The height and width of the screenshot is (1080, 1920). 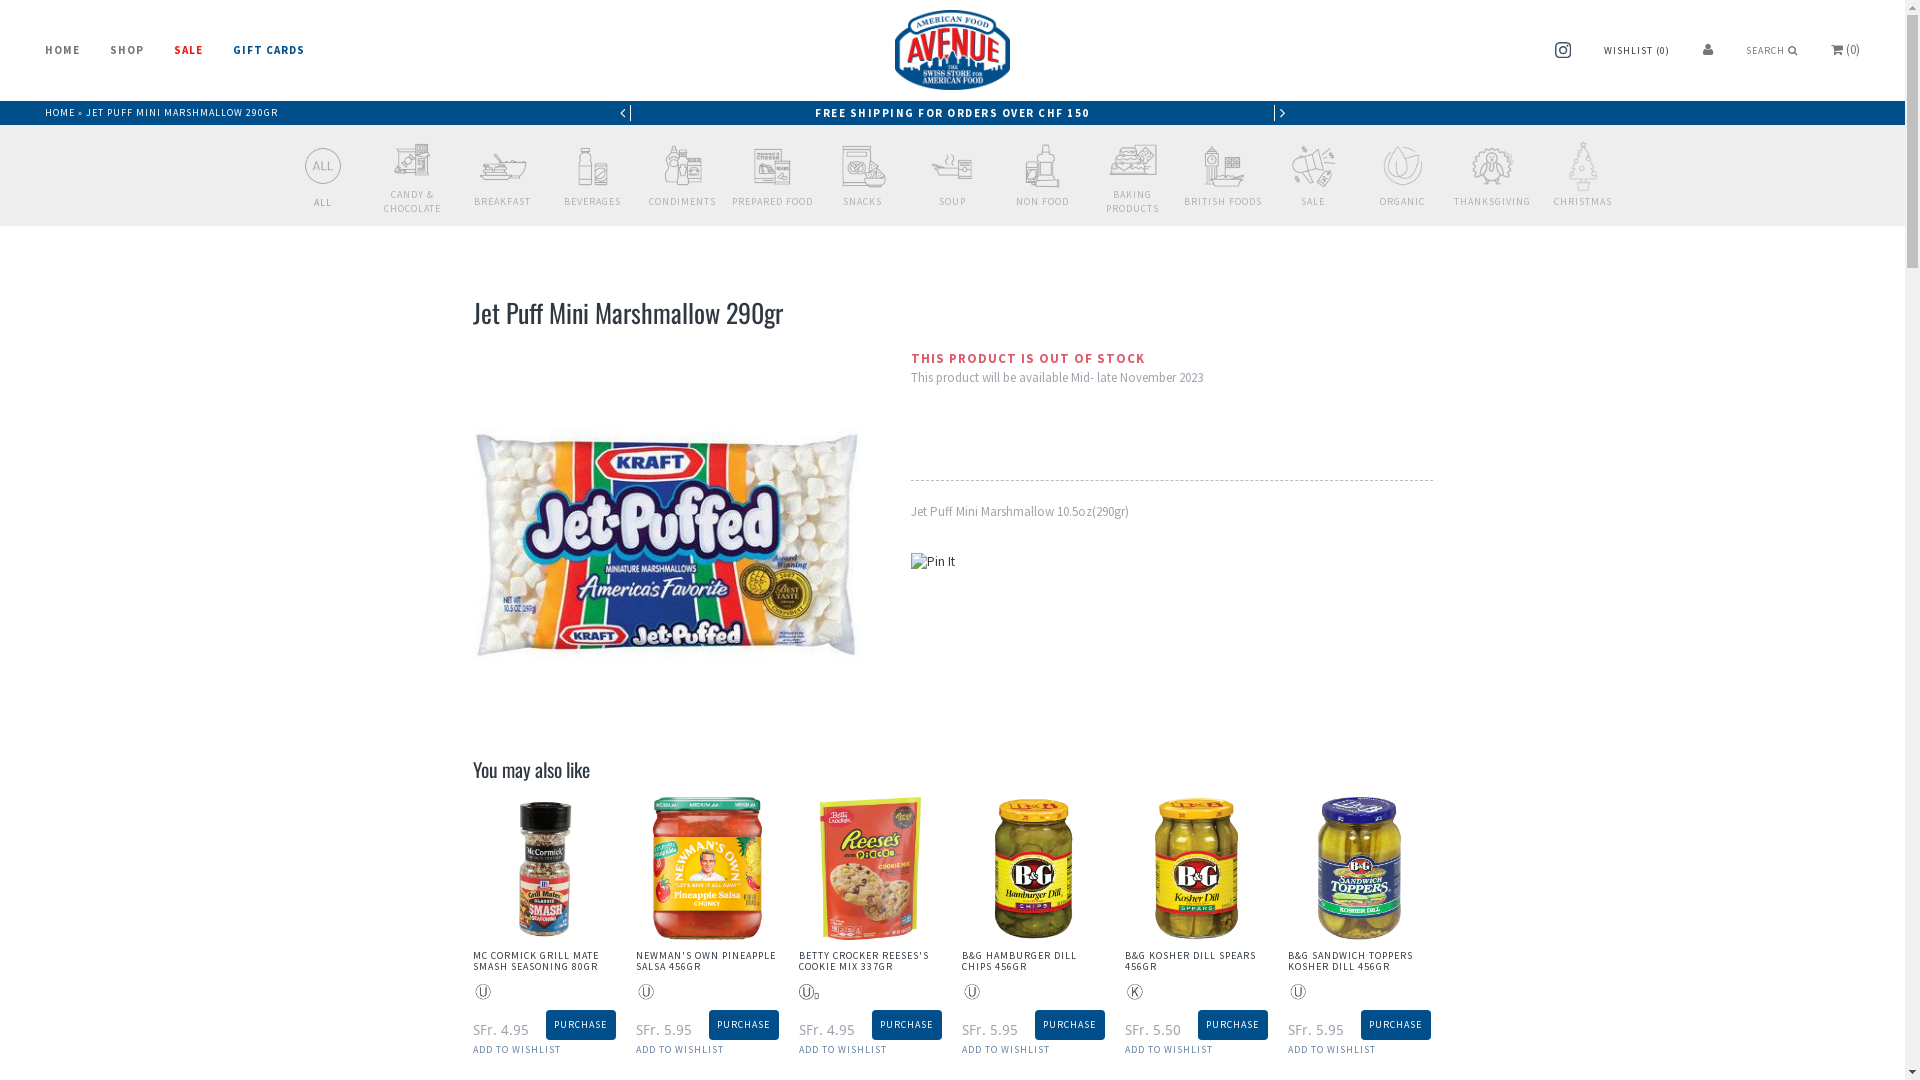 What do you see at coordinates (1190, 961) in the screenshot?
I see `B&G KOSHER DILL SPEARS 456GR` at bounding box center [1190, 961].